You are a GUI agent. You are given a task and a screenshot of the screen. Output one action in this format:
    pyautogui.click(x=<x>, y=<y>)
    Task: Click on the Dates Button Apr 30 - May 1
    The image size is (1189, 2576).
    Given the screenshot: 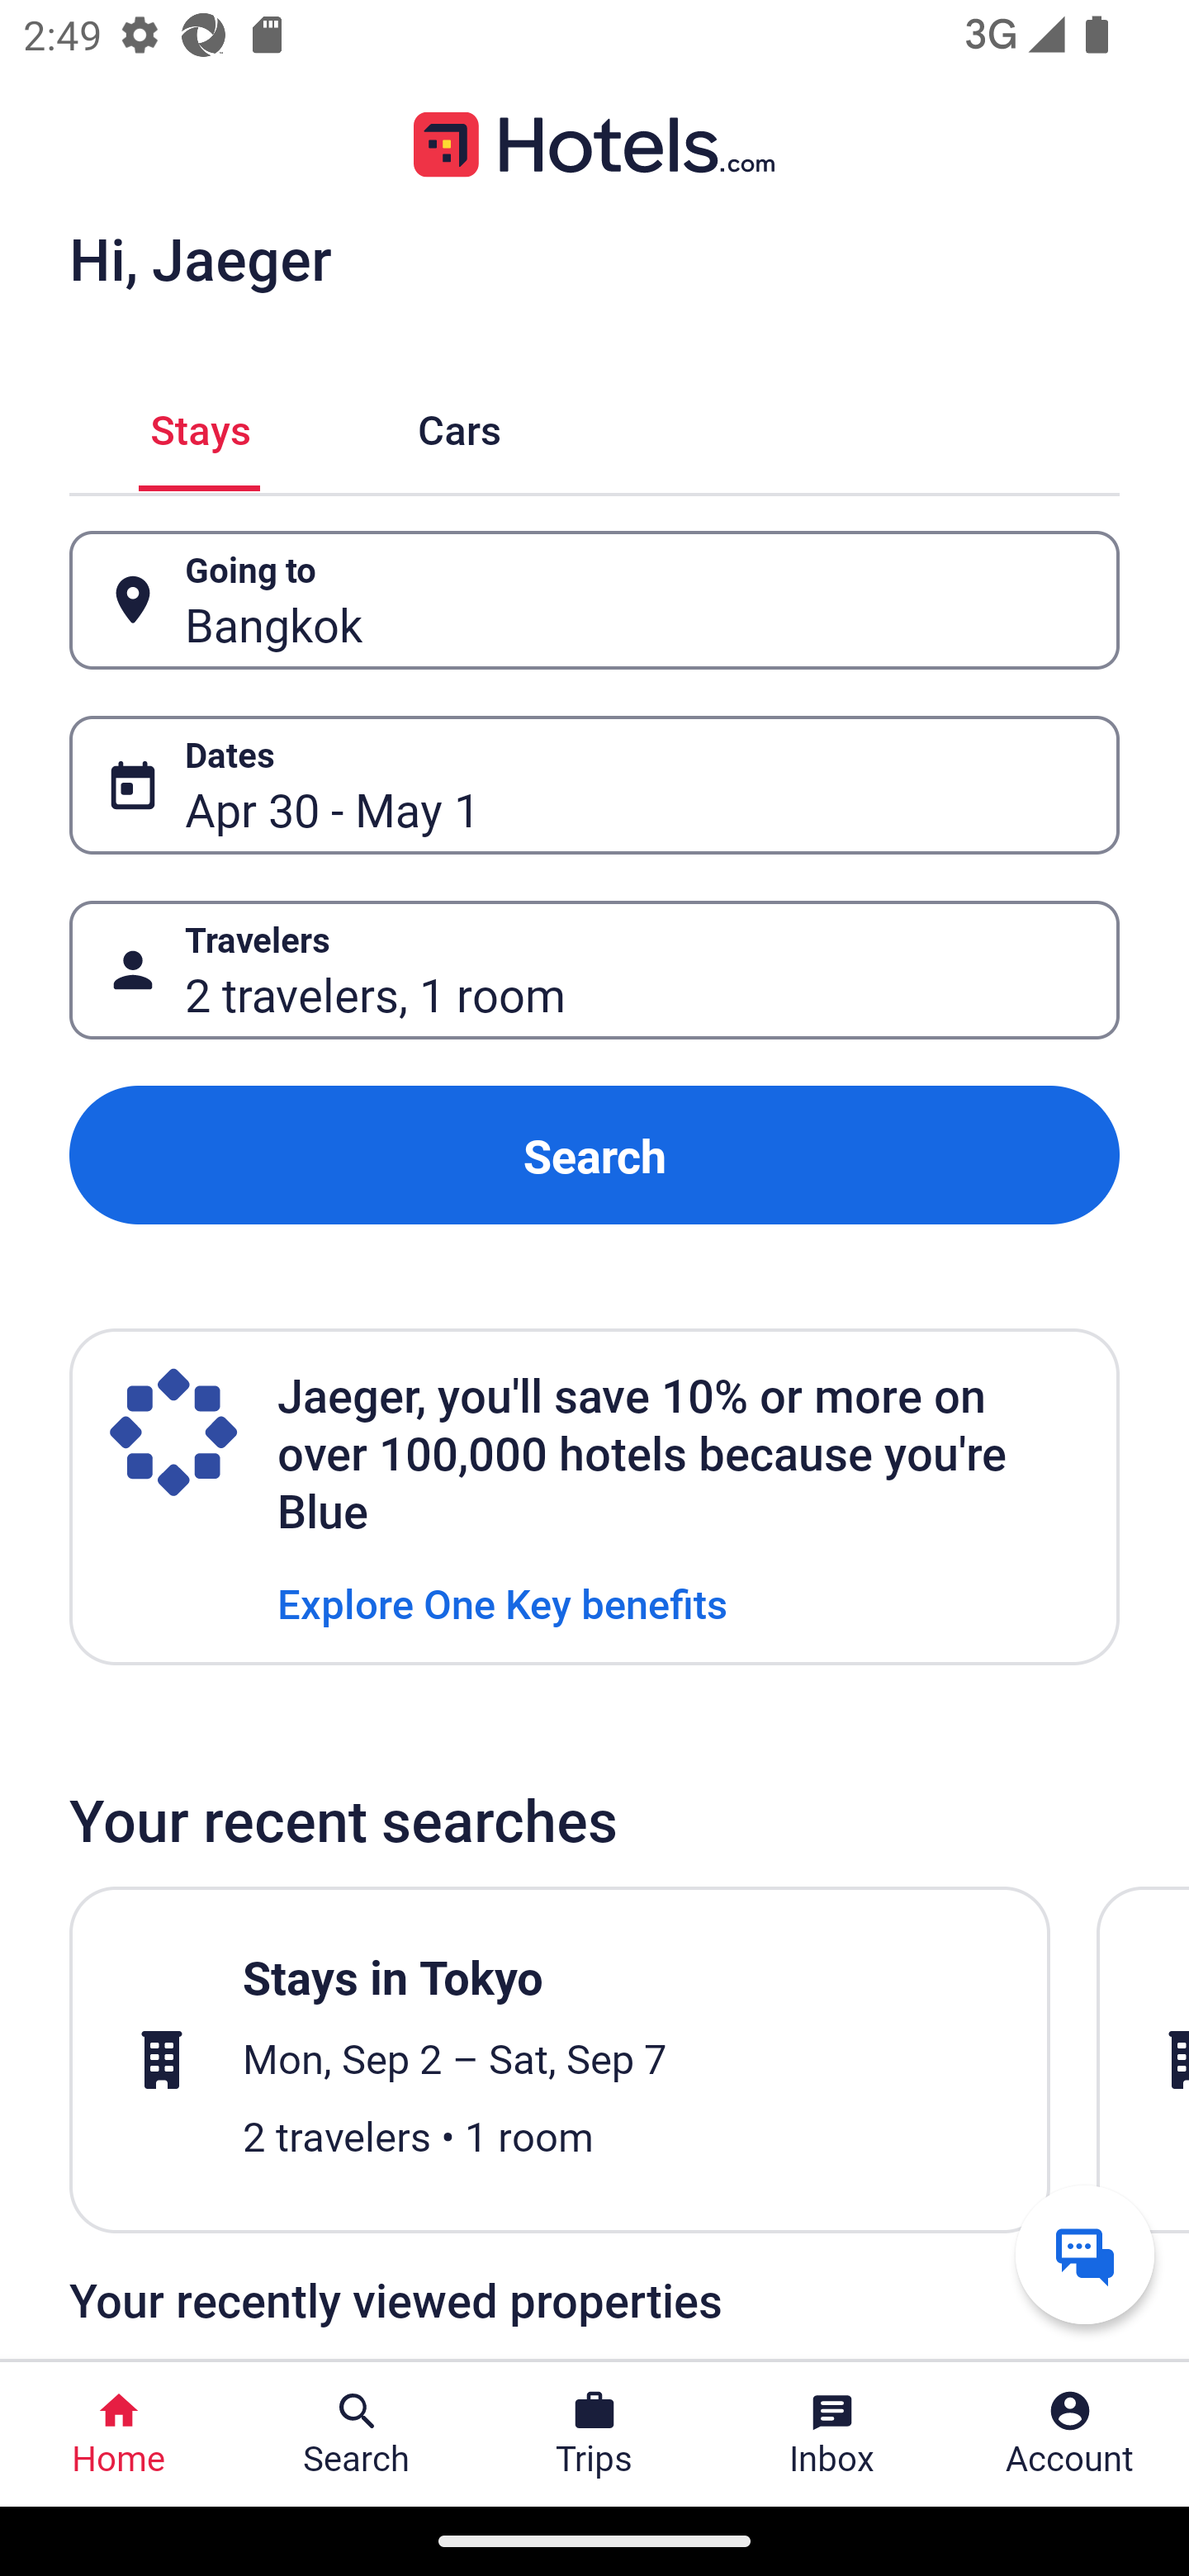 What is the action you would take?
    pyautogui.click(x=594, y=785)
    